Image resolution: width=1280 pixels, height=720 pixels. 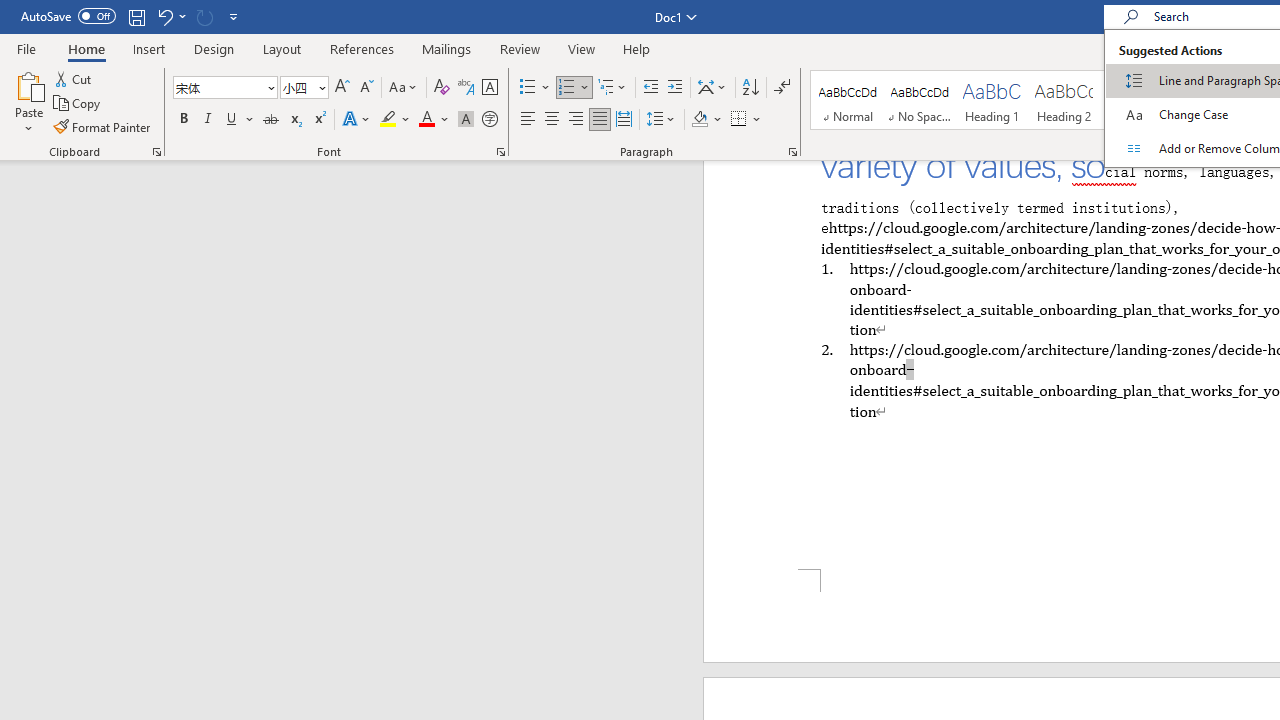 What do you see at coordinates (366, 88) in the screenshot?
I see `Shrink Font` at bounding box center [366, 88].